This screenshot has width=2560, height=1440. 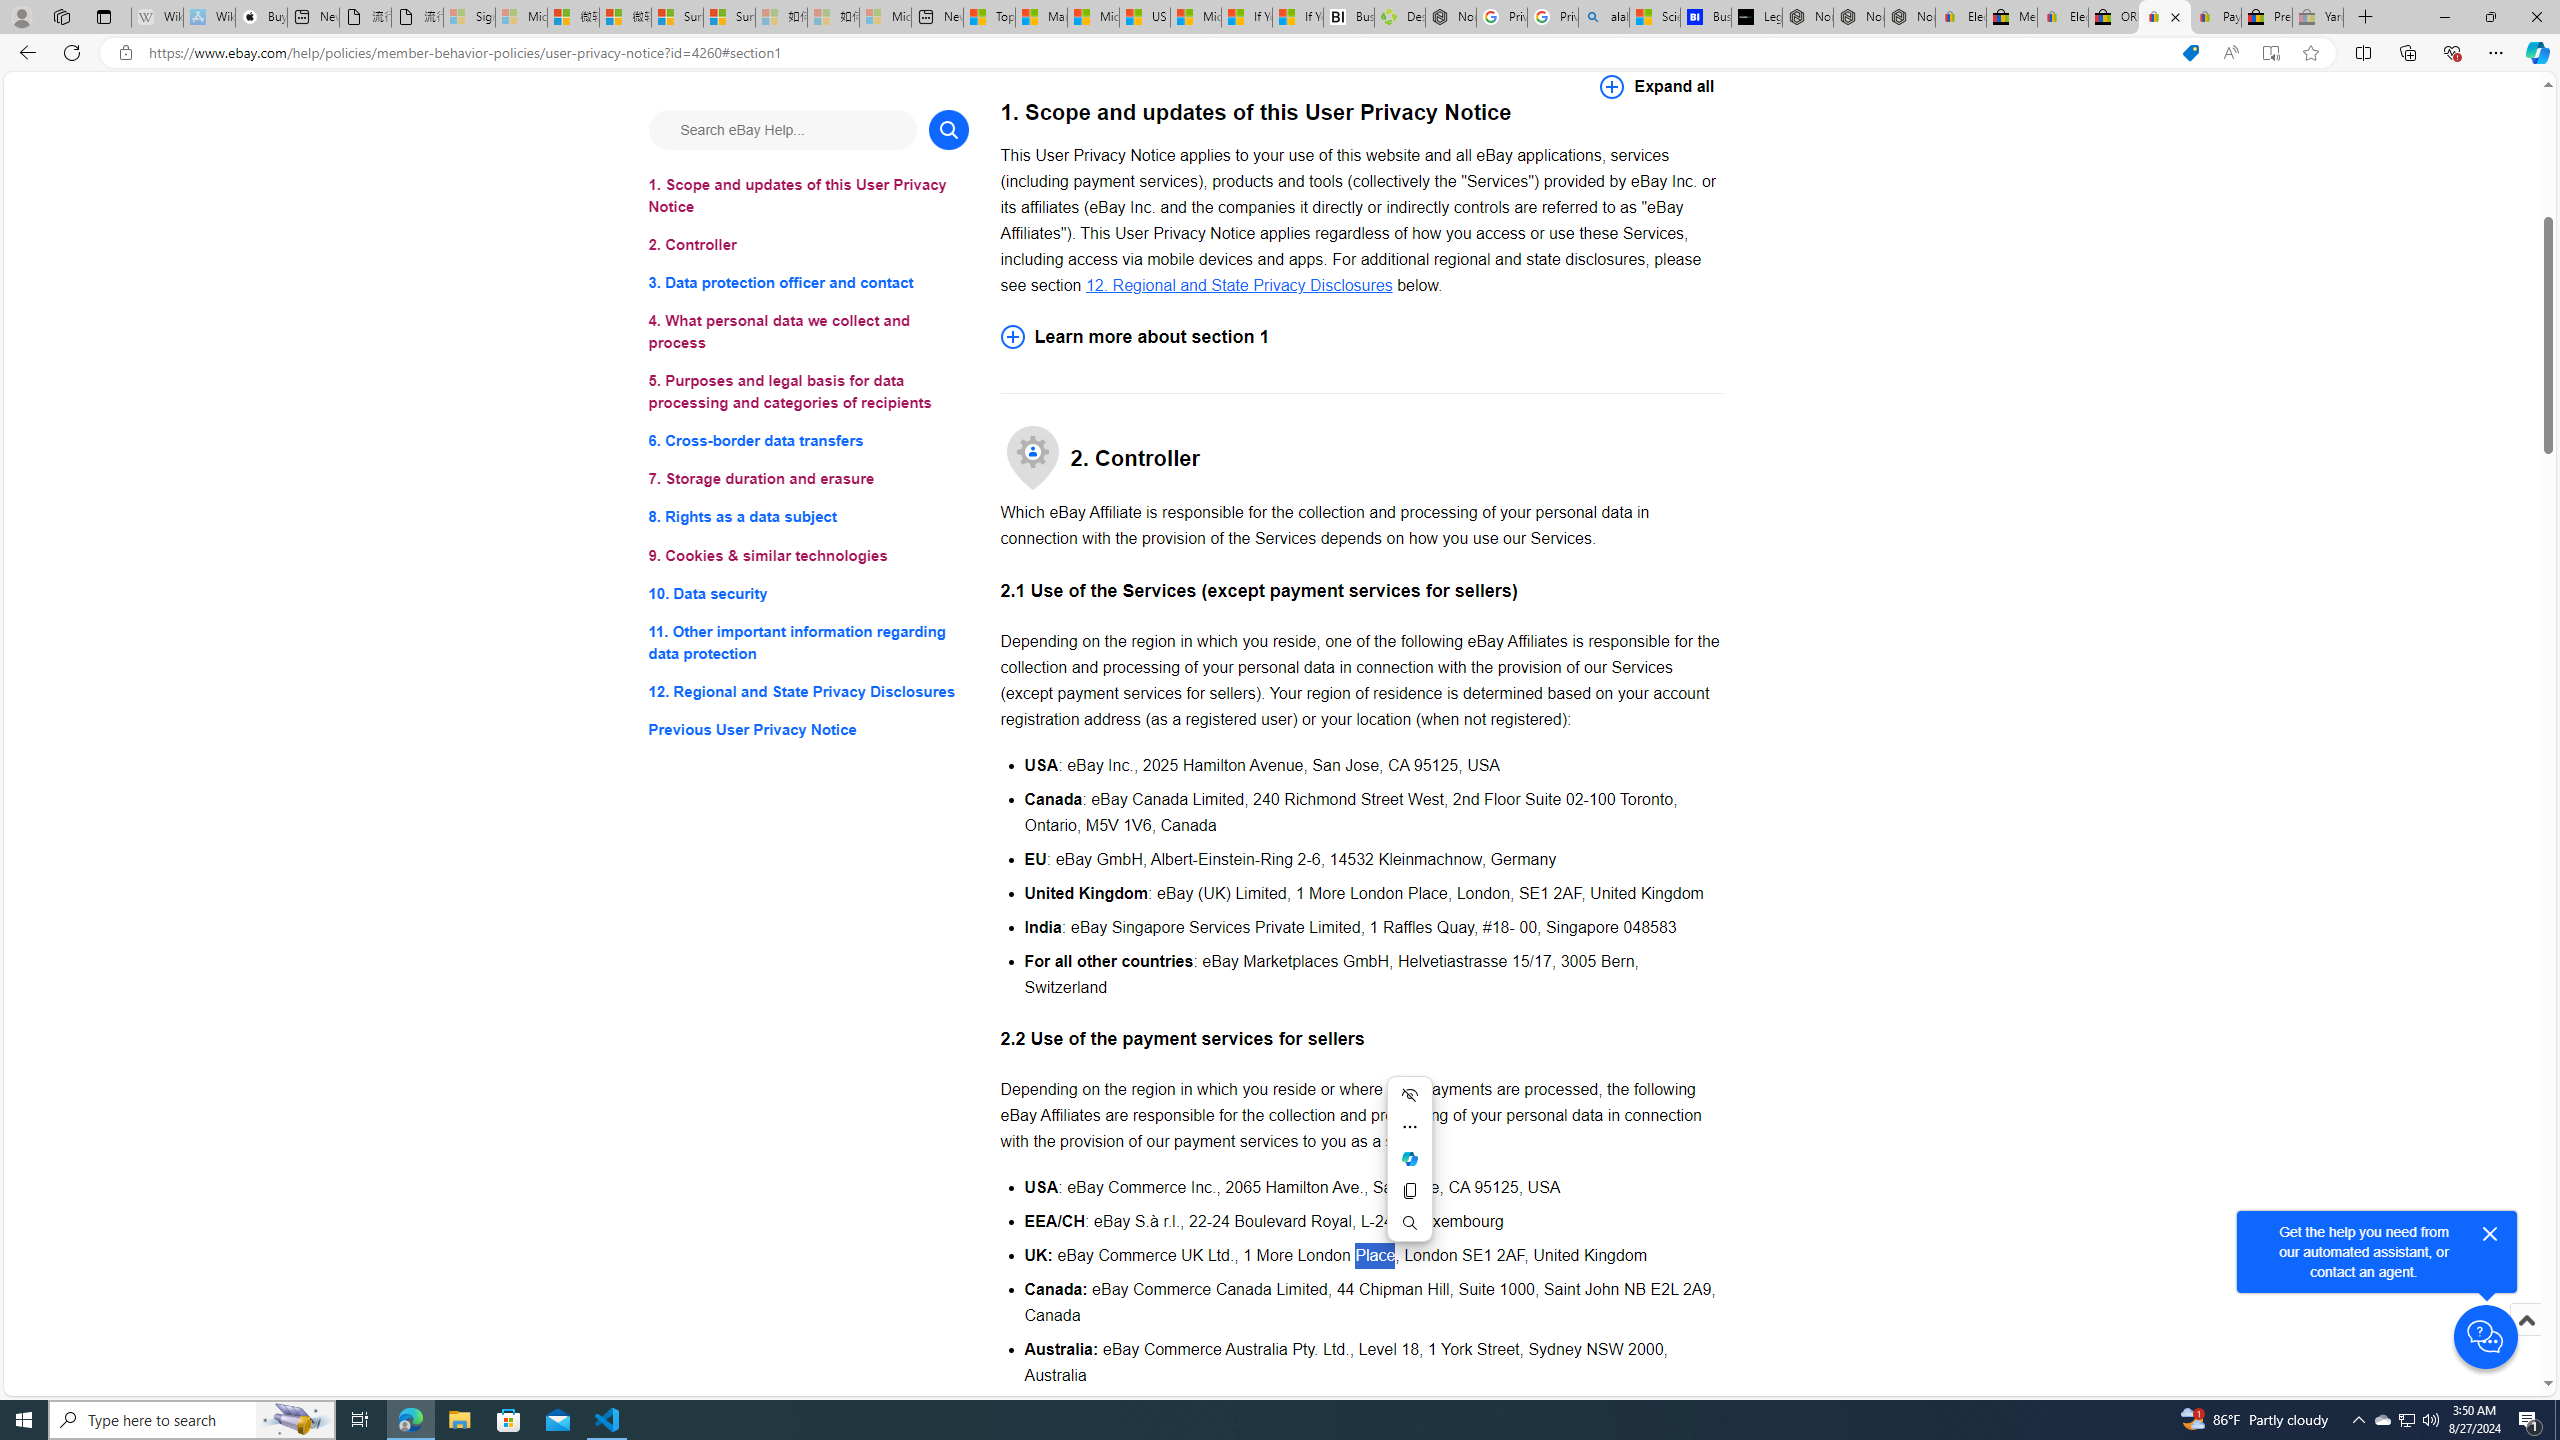 What do you see at coordinates (1040, 17) in the screenshot?
I see `Marine life - MSN` at bounding box center [1040, 17].